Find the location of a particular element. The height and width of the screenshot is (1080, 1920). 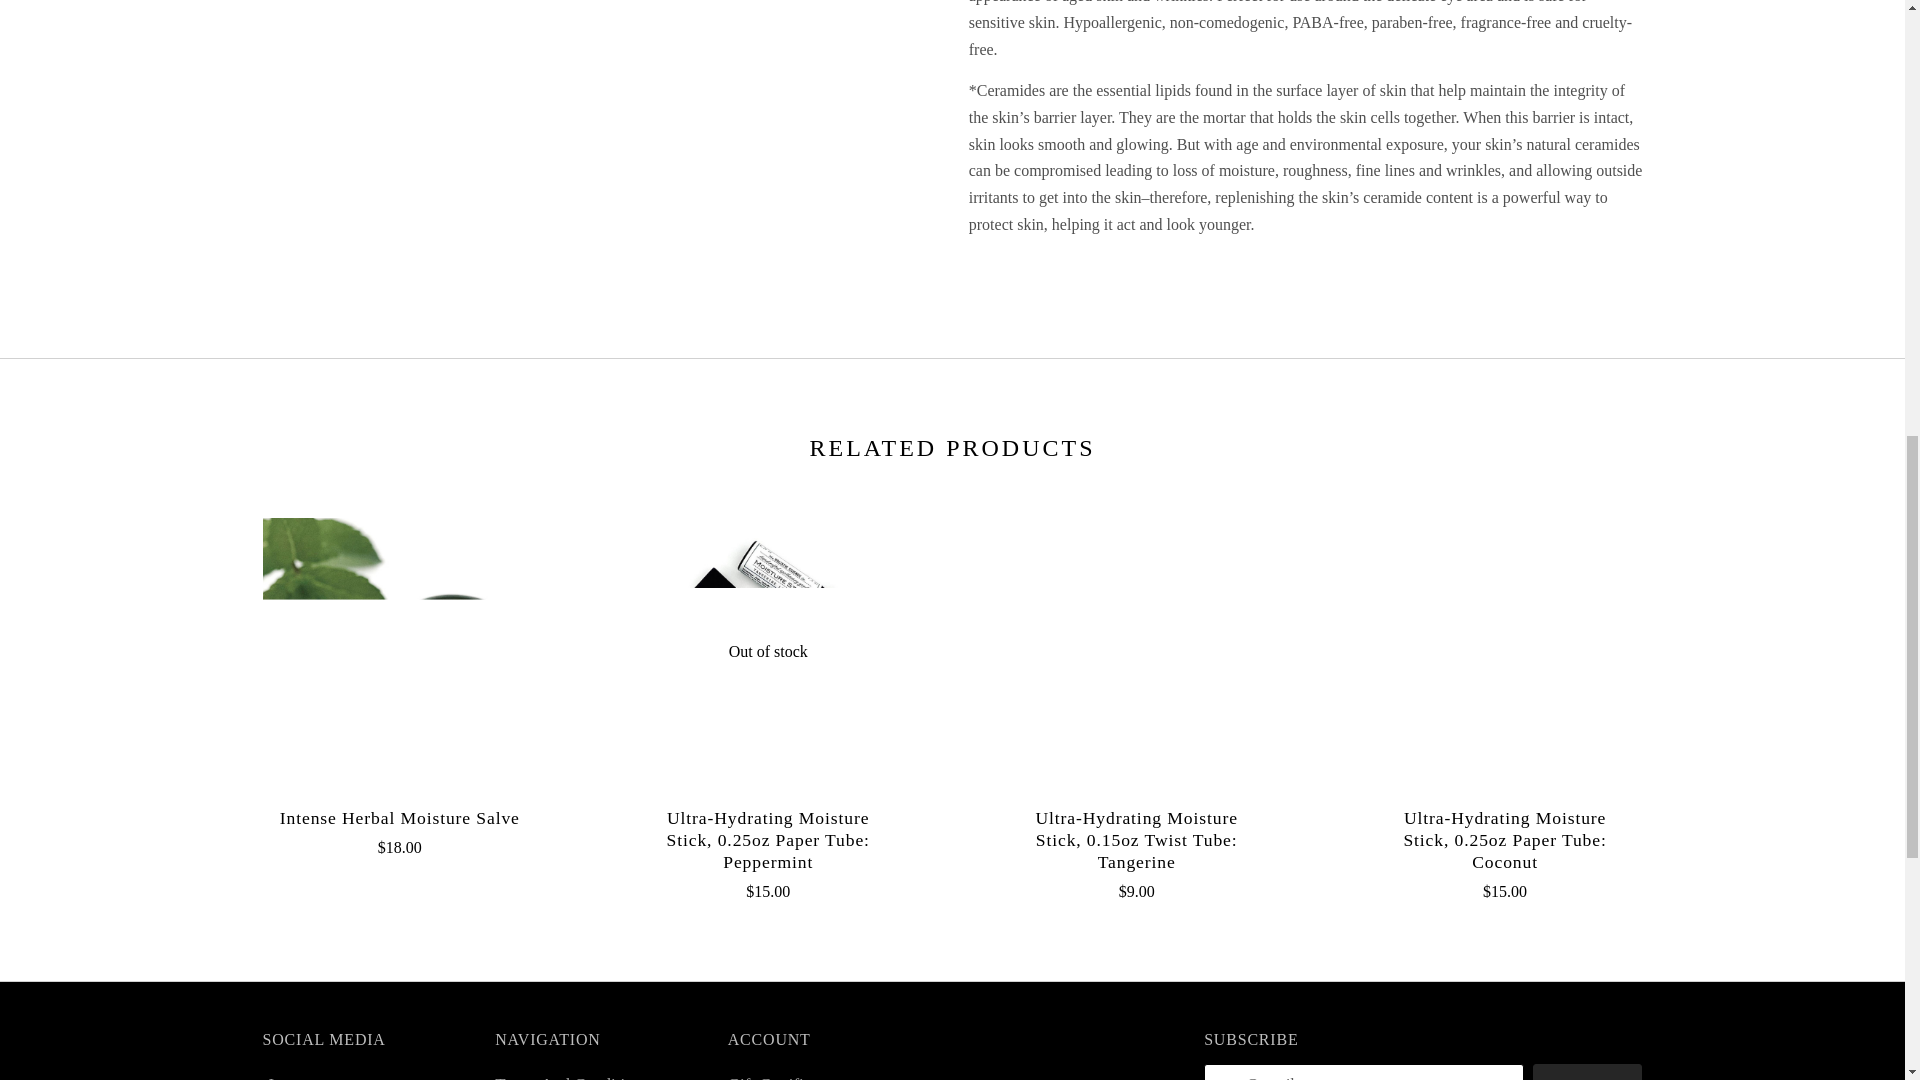

Ultra-Hydrating Moisture Stick, 0.25oz Paper Tube: Coconut is located at coordinates (1504, 654).